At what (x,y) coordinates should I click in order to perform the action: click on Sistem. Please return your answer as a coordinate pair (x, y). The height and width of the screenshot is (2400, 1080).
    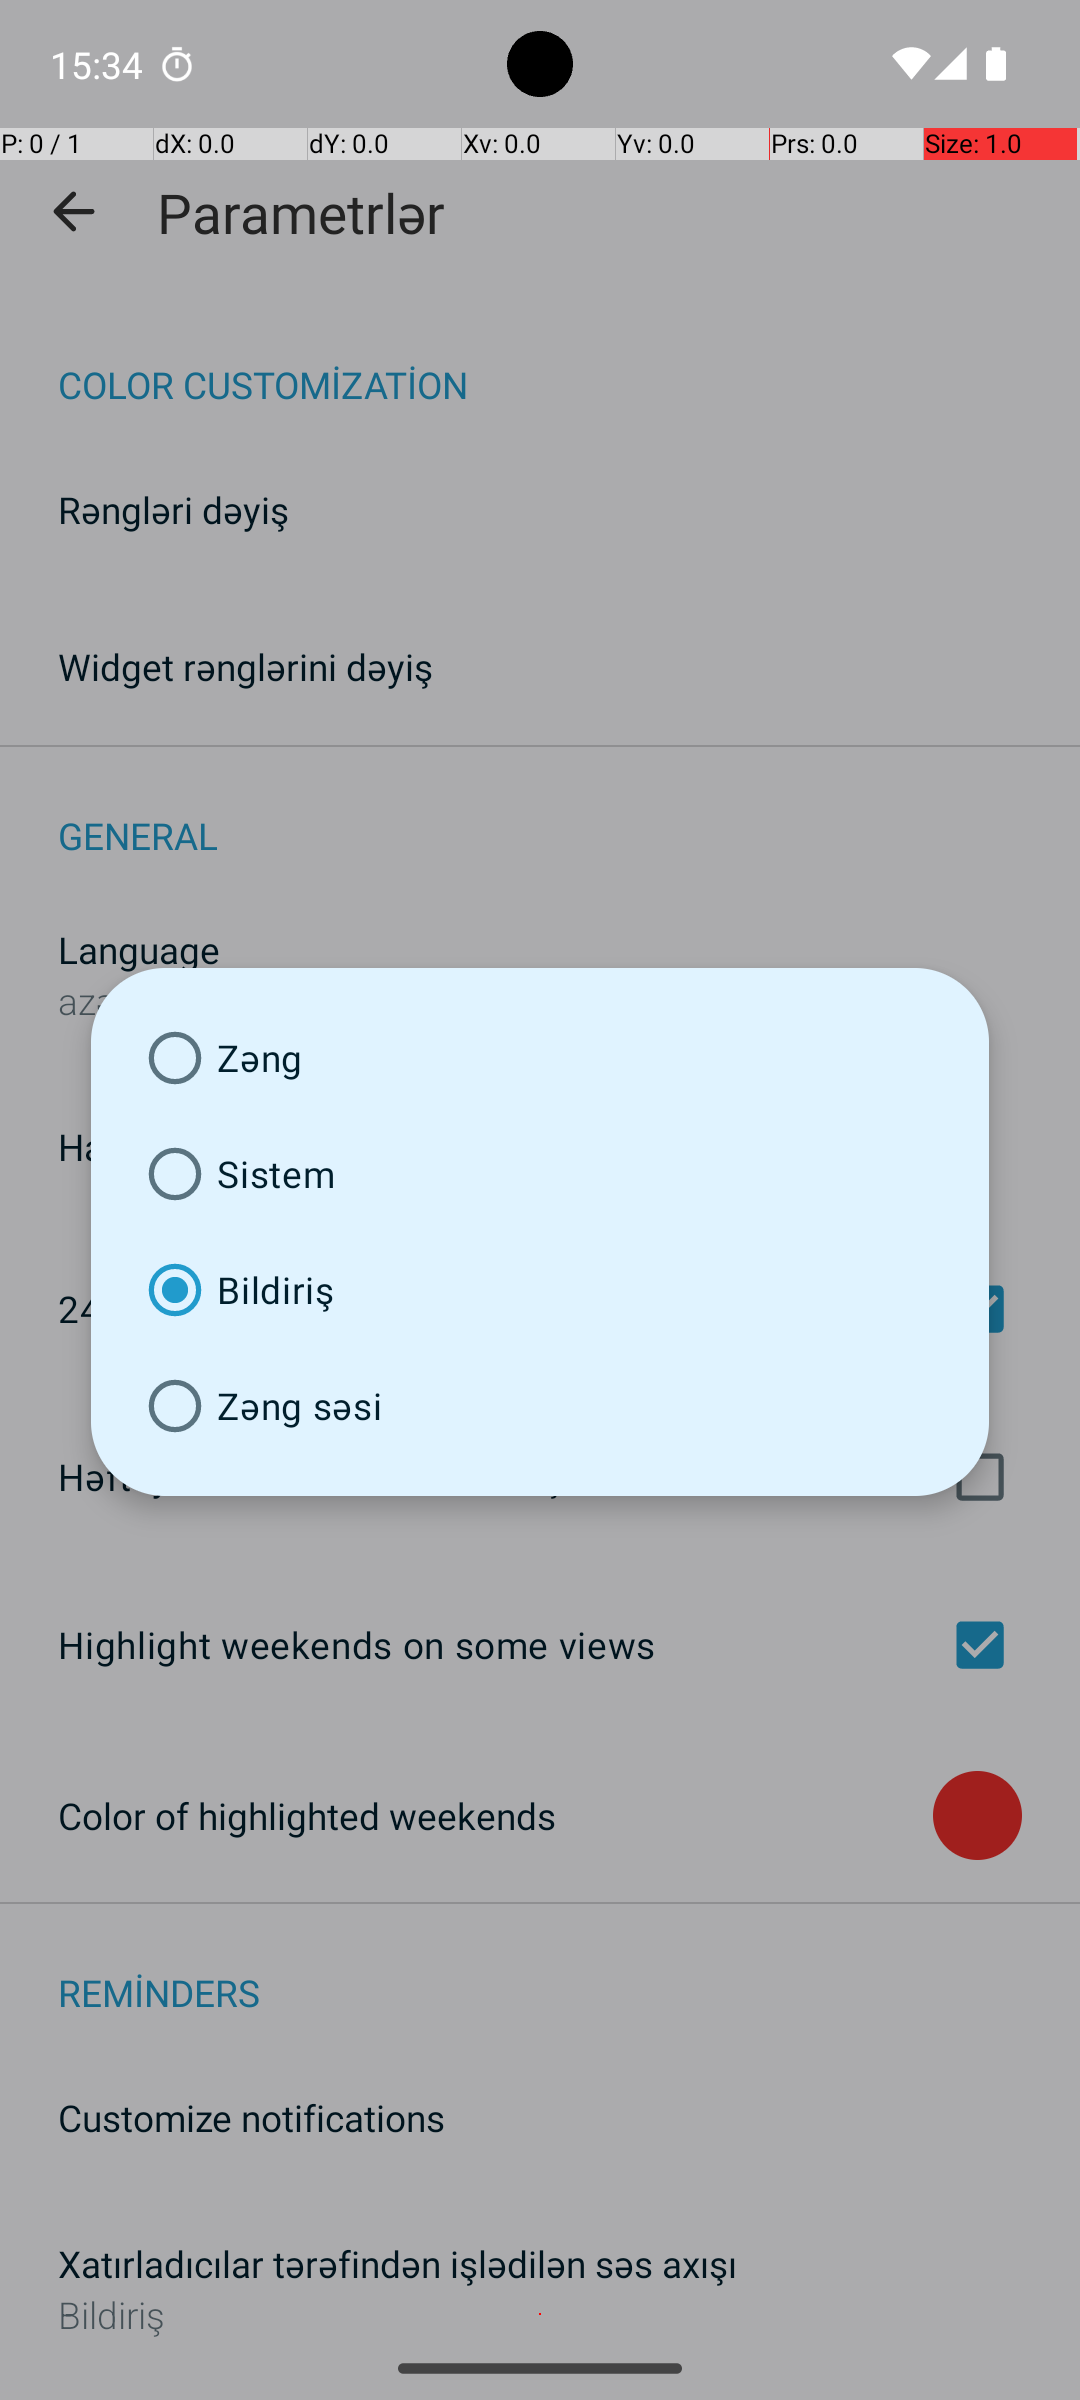
    Looking at the image, I should click on (540, 1174).